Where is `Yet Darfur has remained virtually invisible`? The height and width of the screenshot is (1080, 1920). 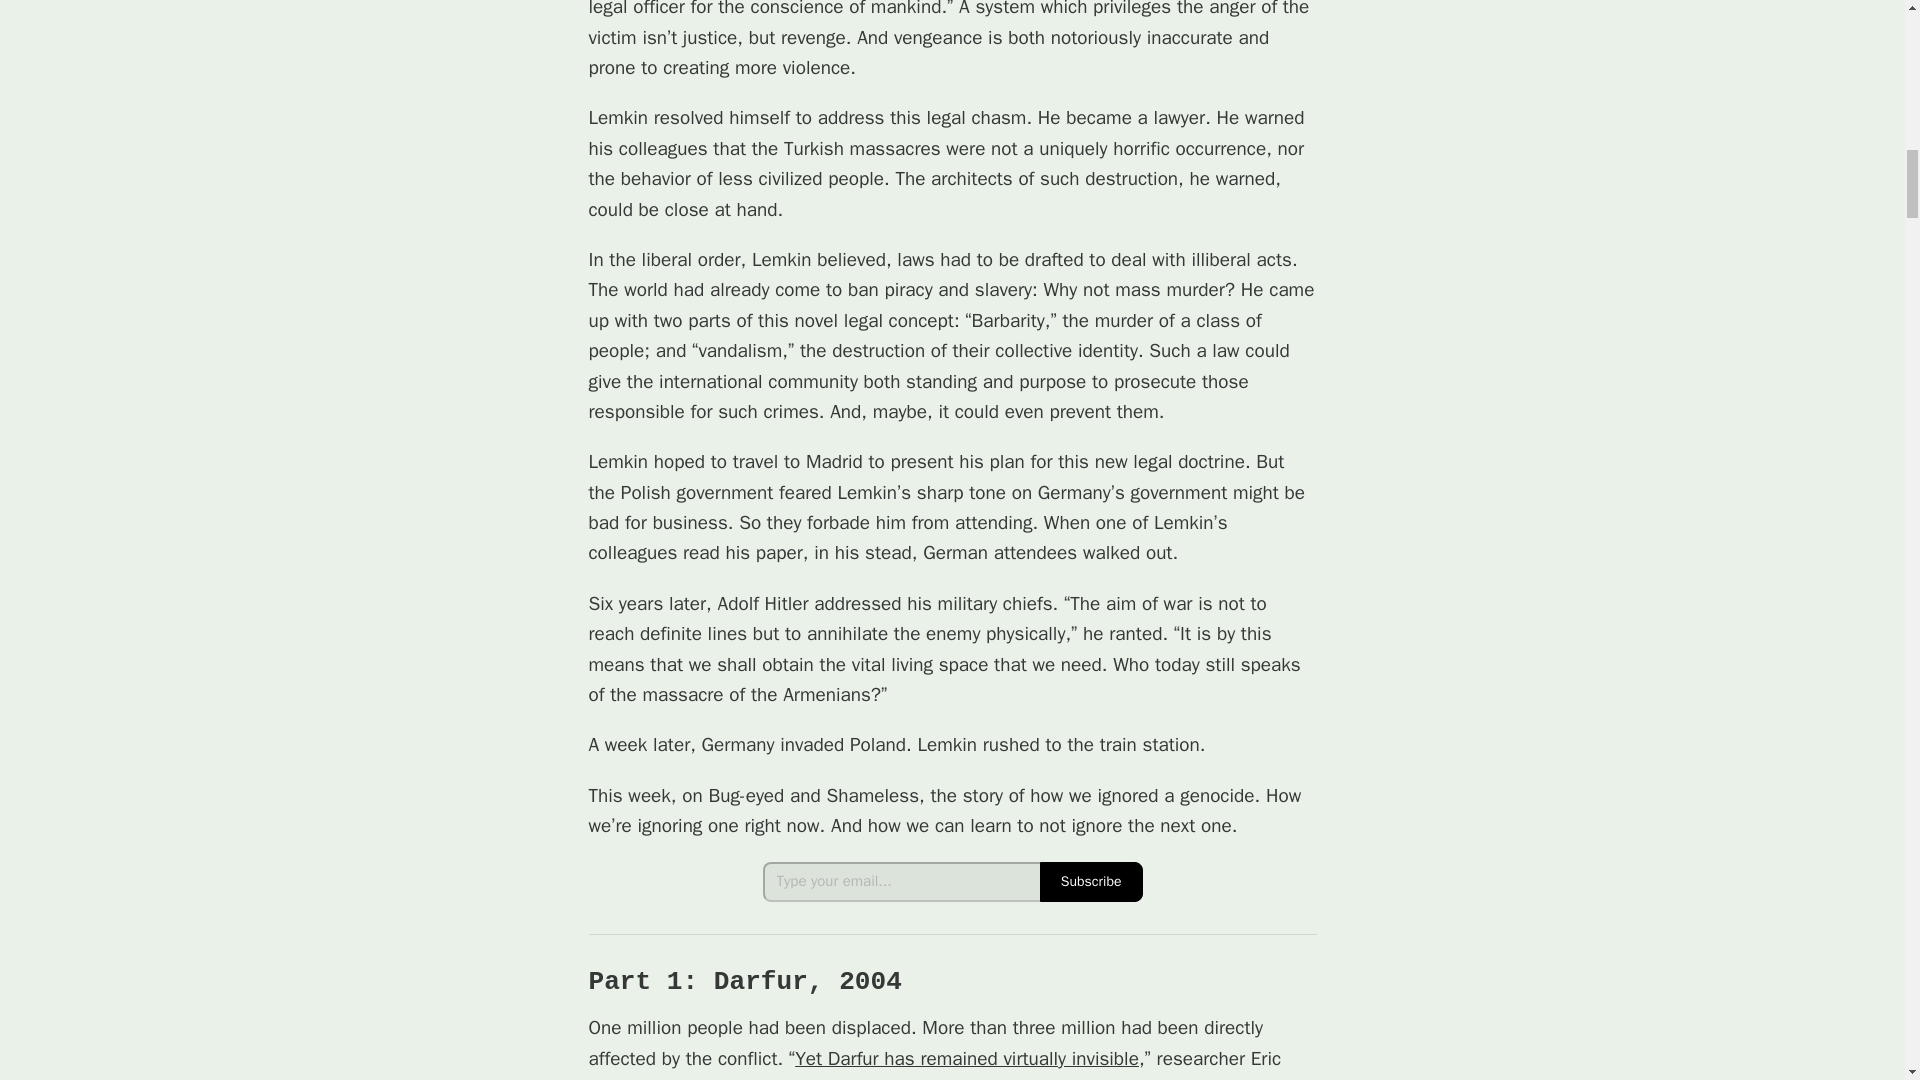
Yet Darfur has remained virtually invisible is located at coordinates (966, 1058).